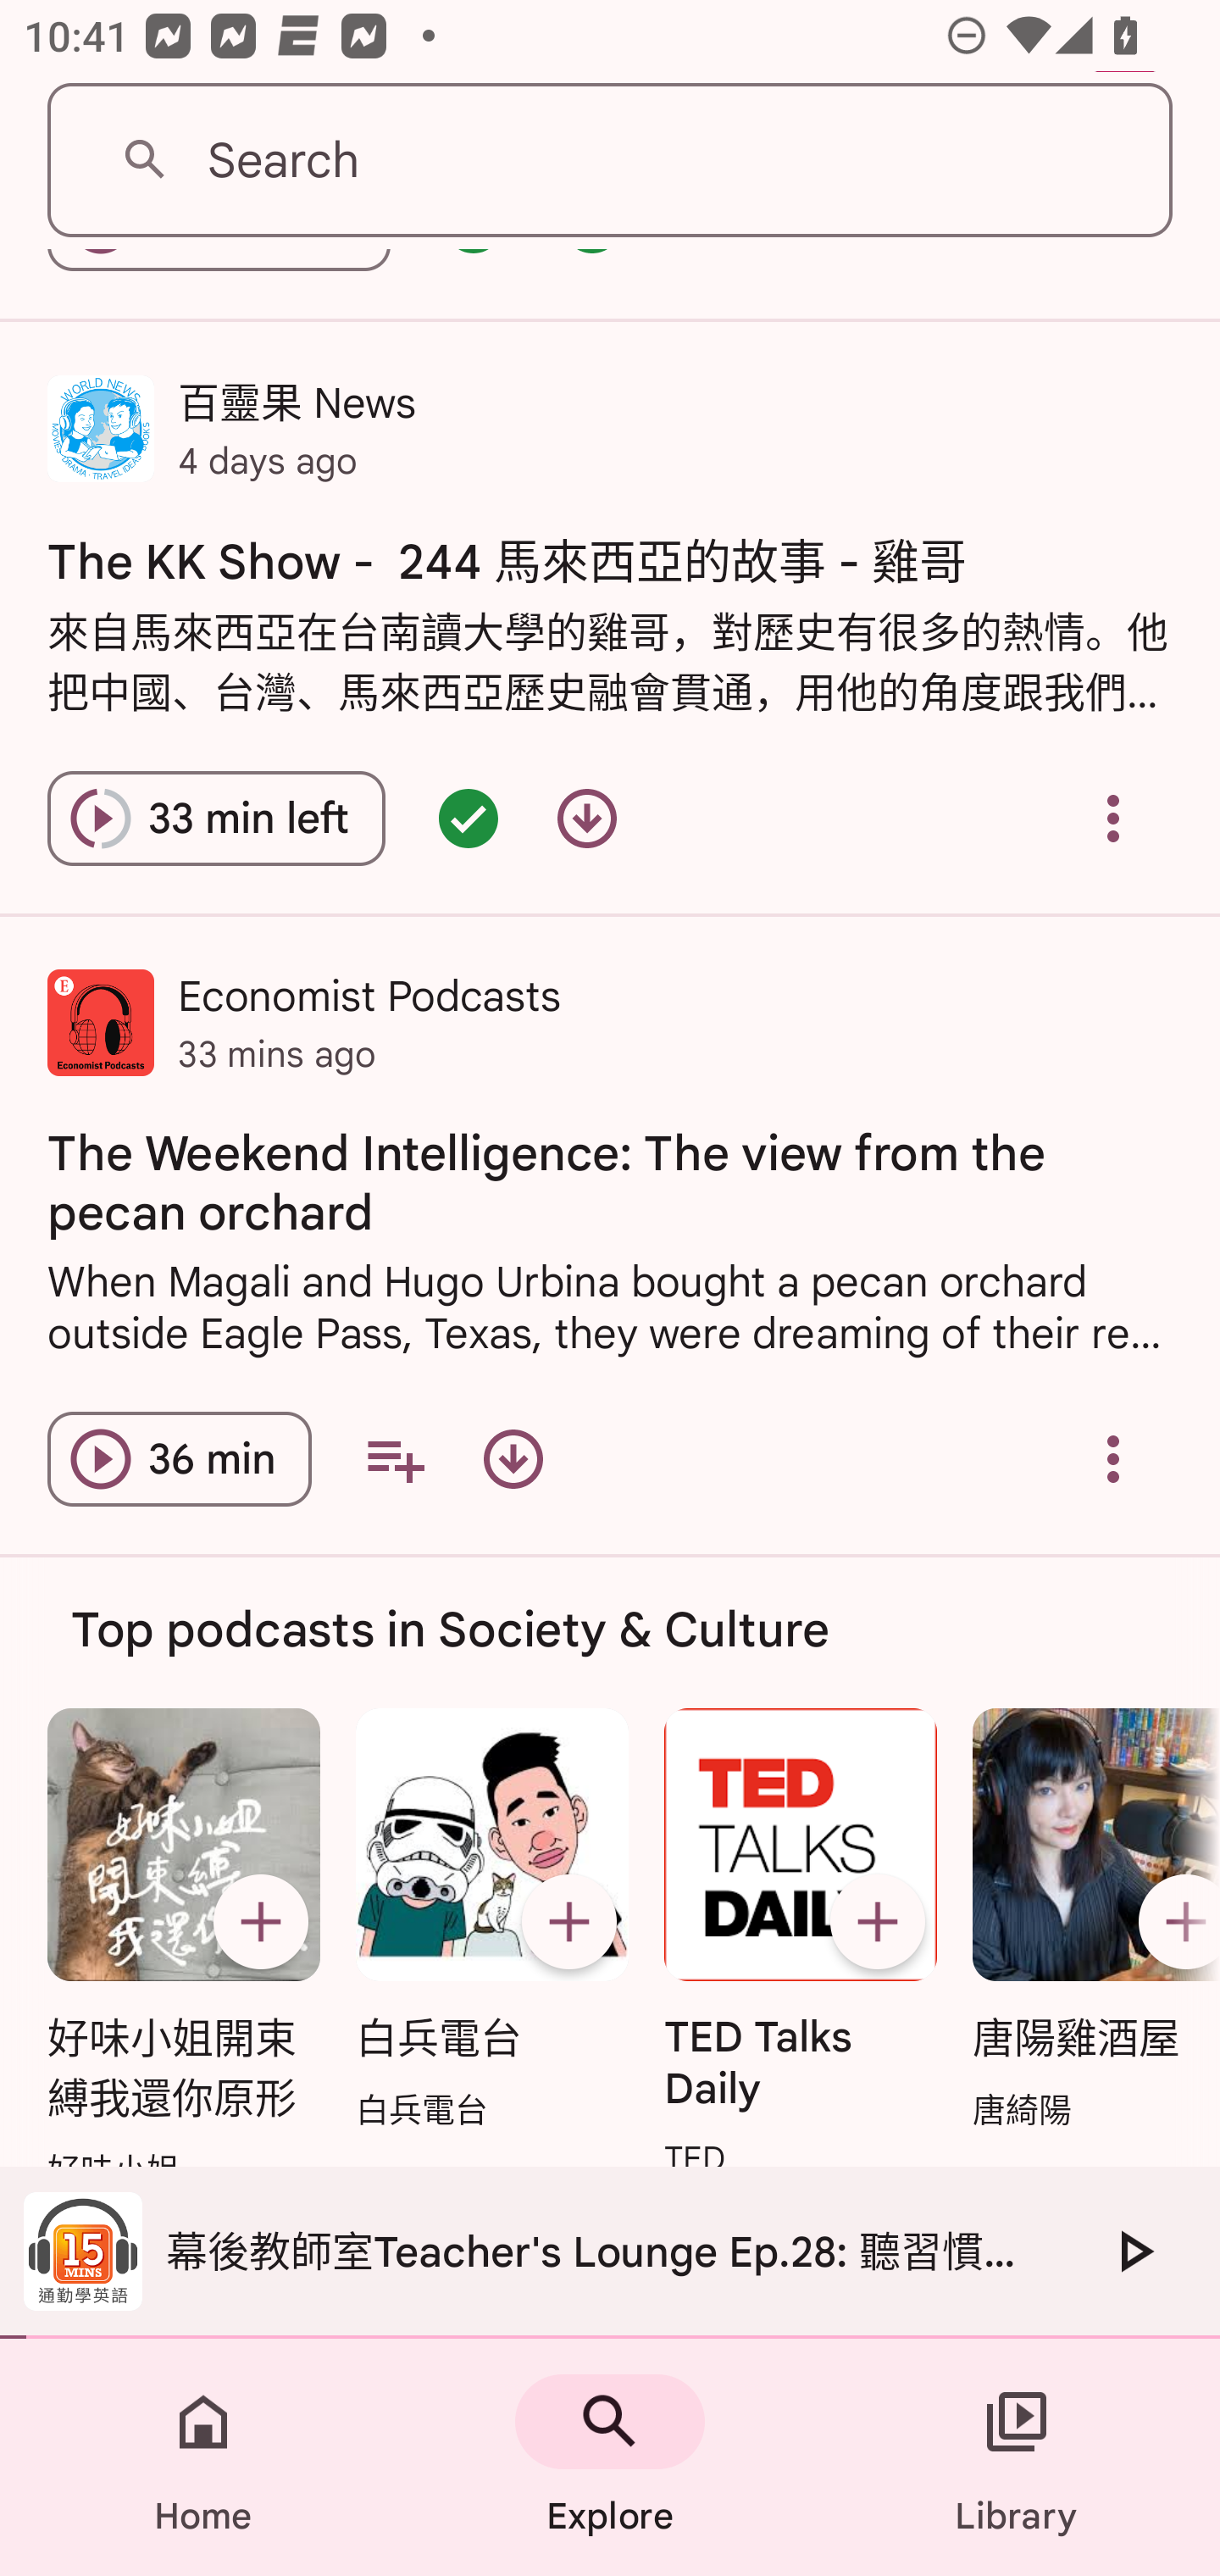 The image size is (1220, 2576). Describe the element at coordinates (468, 817) in the screenshot. I see `Episode queued - double tap for options` at that location.